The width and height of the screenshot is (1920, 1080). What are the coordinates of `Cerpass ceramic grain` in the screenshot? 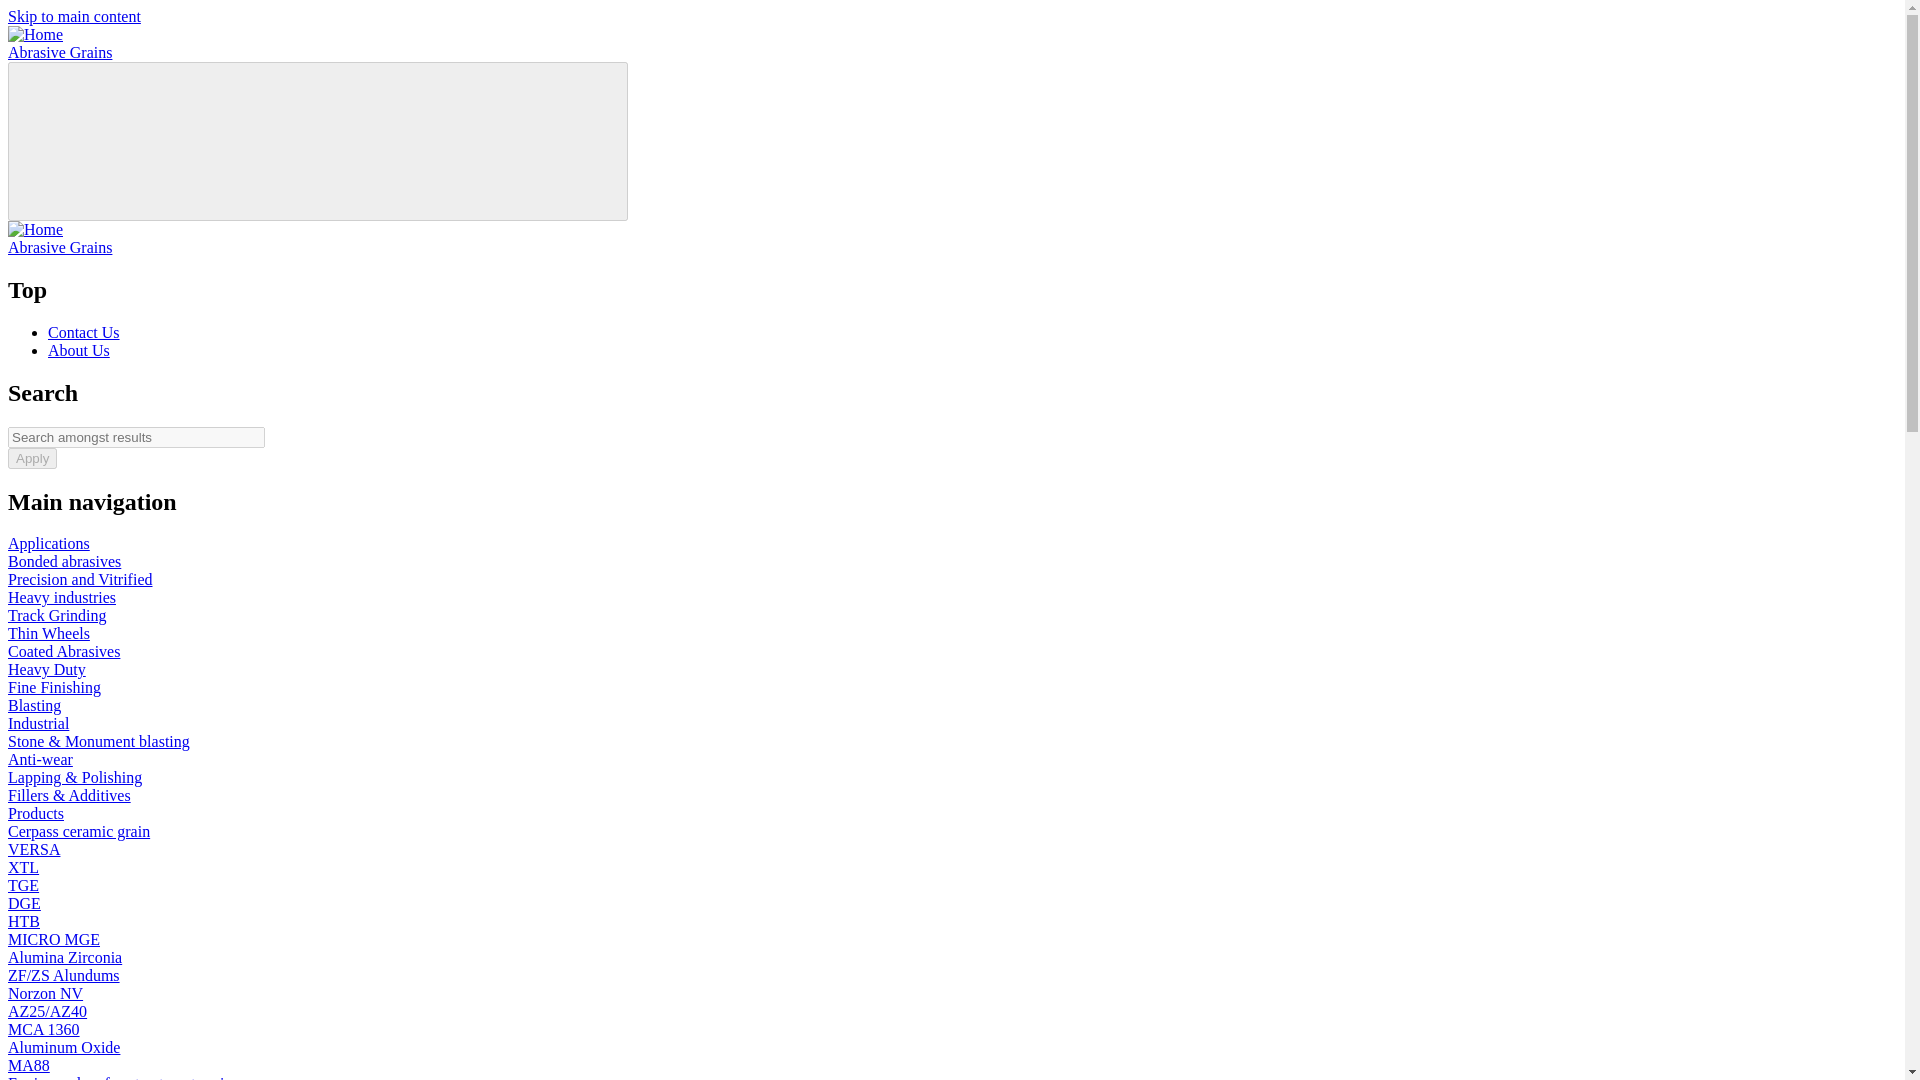 It's located at (78, 831).